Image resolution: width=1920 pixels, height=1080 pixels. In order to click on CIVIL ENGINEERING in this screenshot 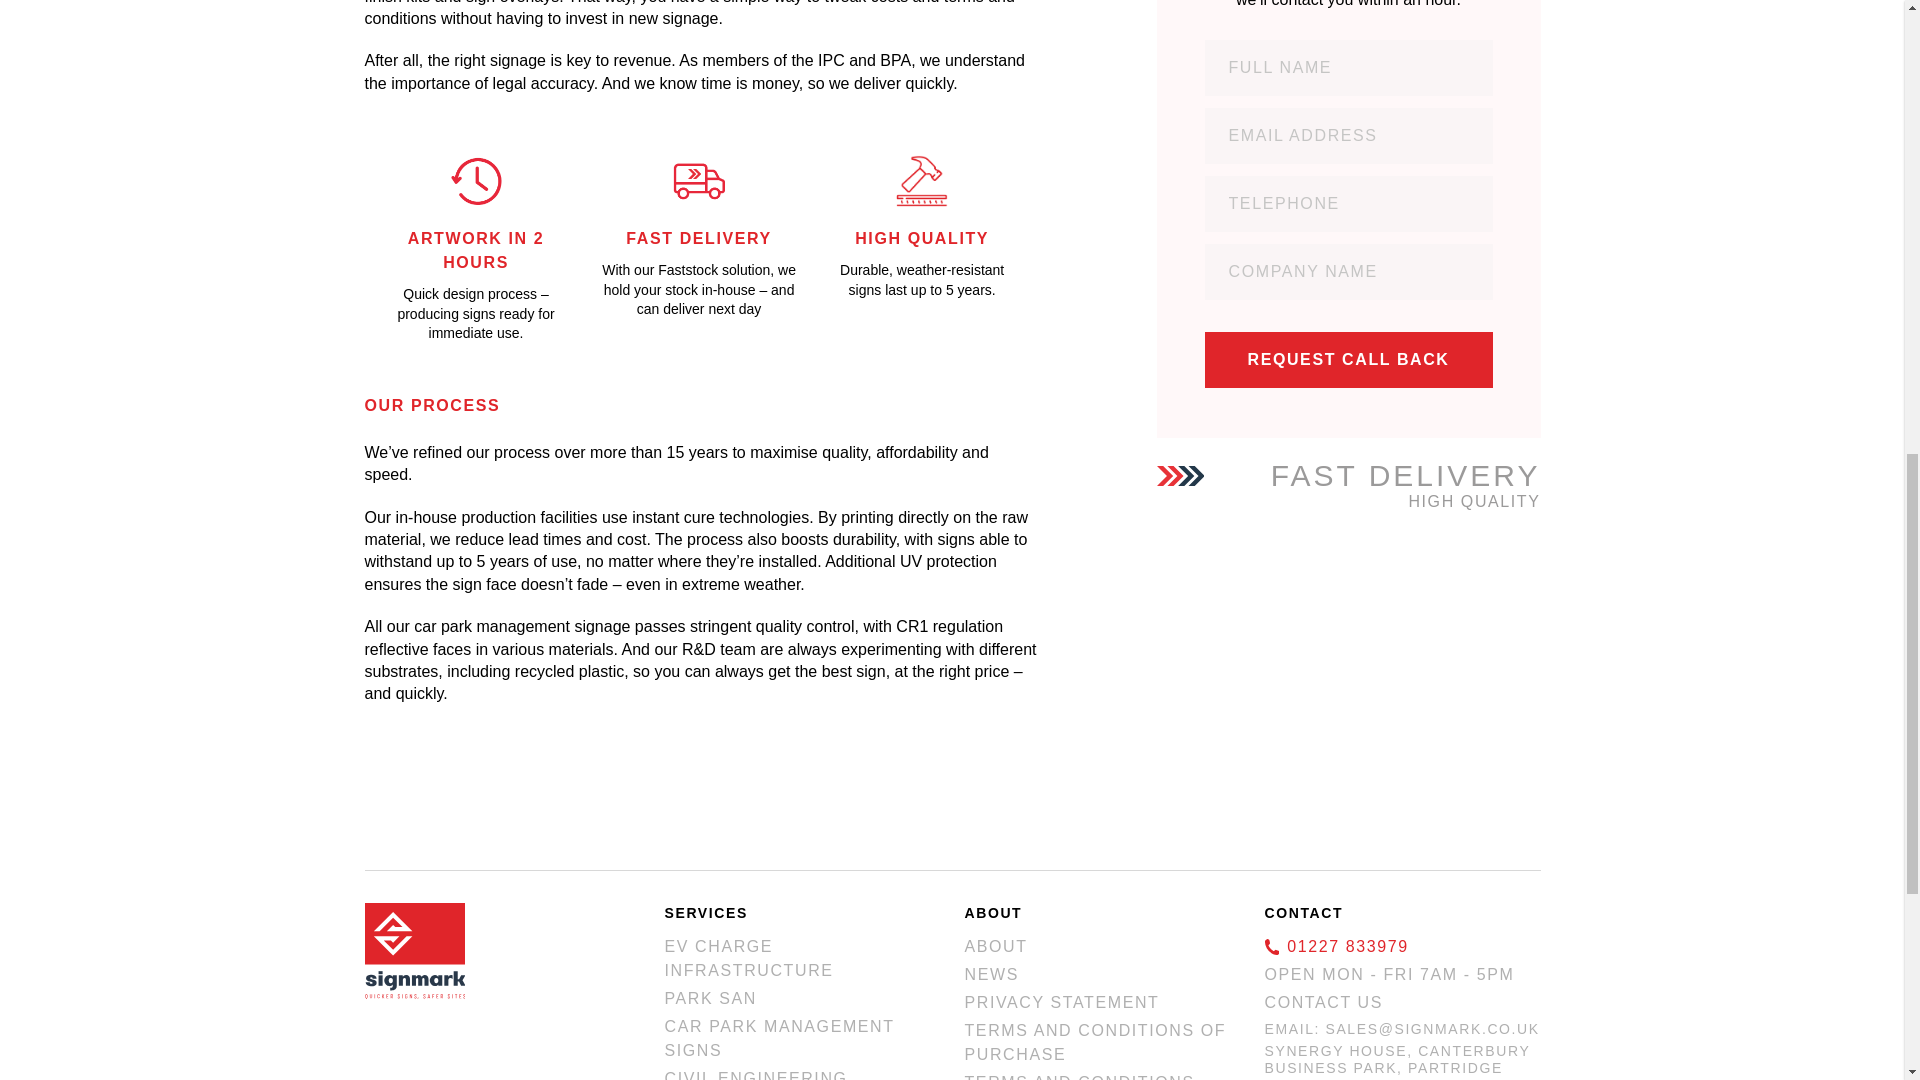, I will do `click(755, 1075)`.